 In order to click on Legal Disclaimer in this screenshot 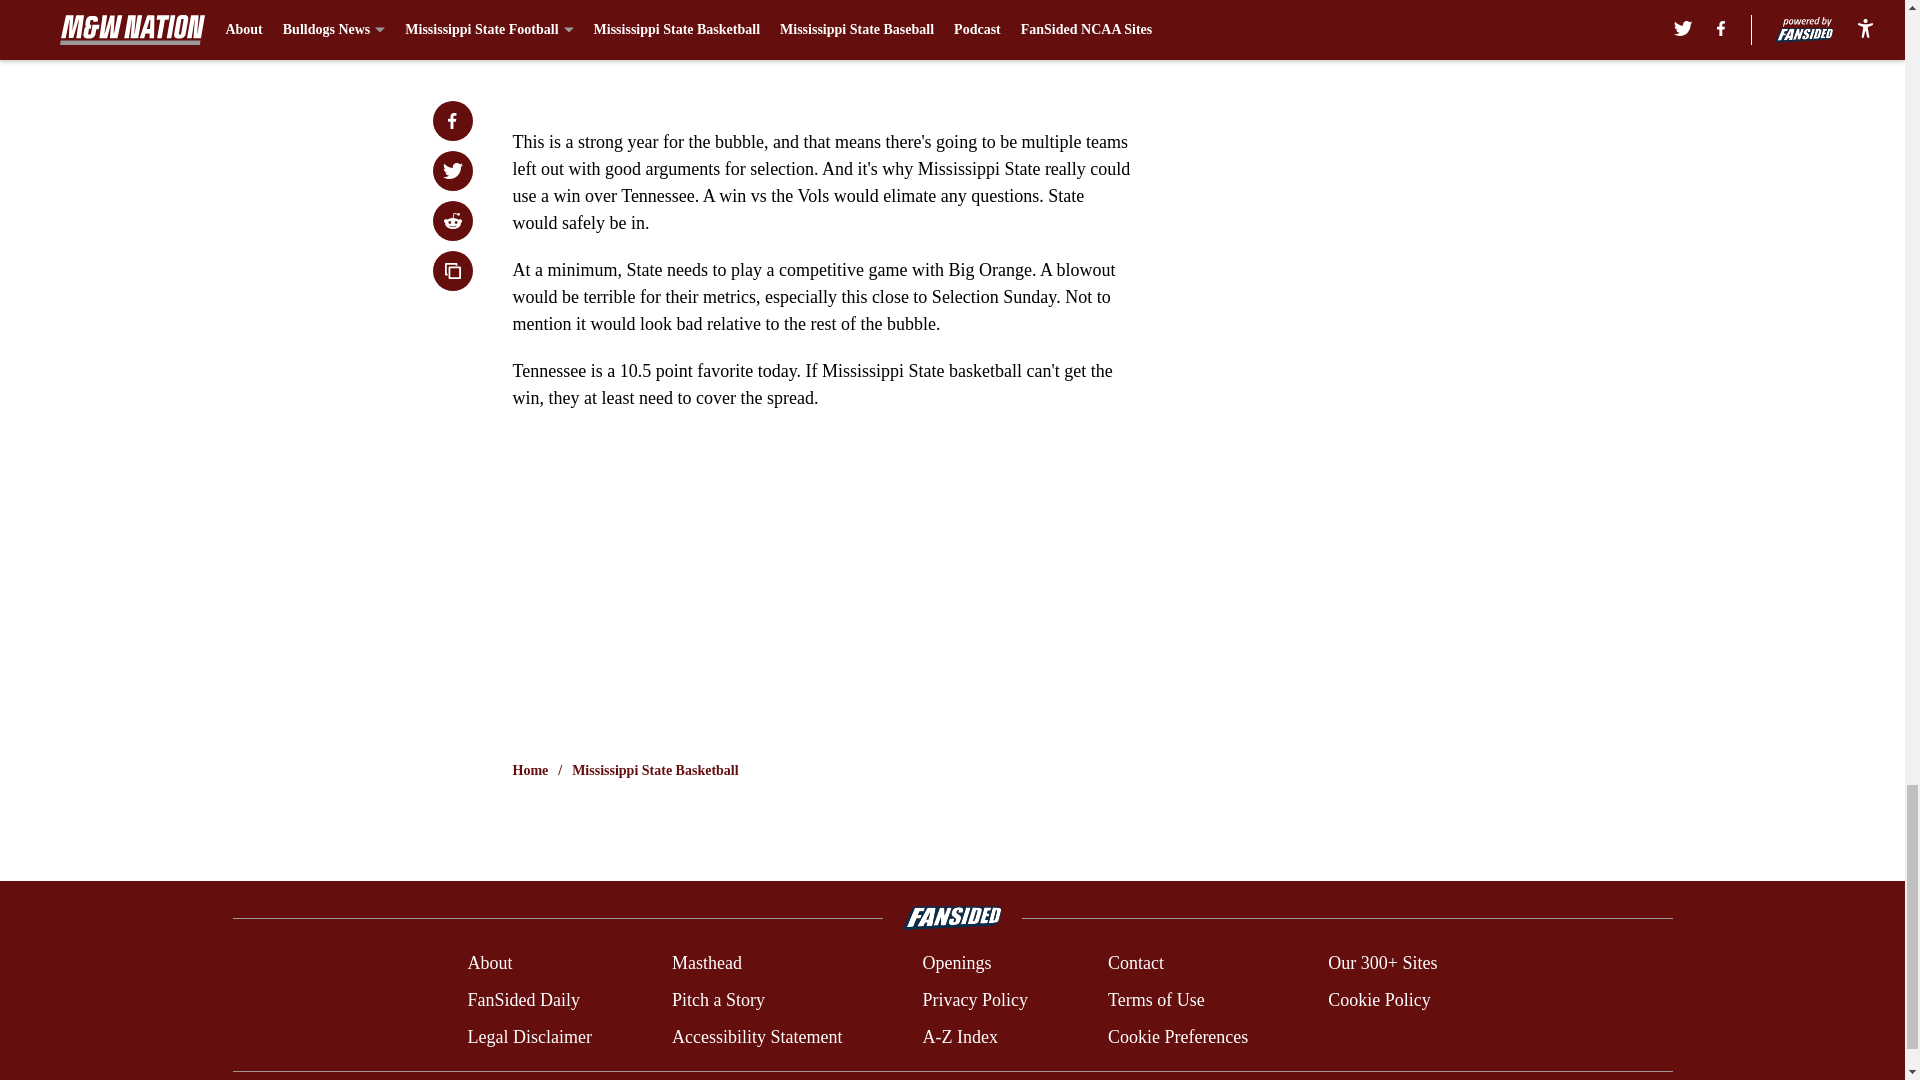, I will do `click(528, 1036)`.